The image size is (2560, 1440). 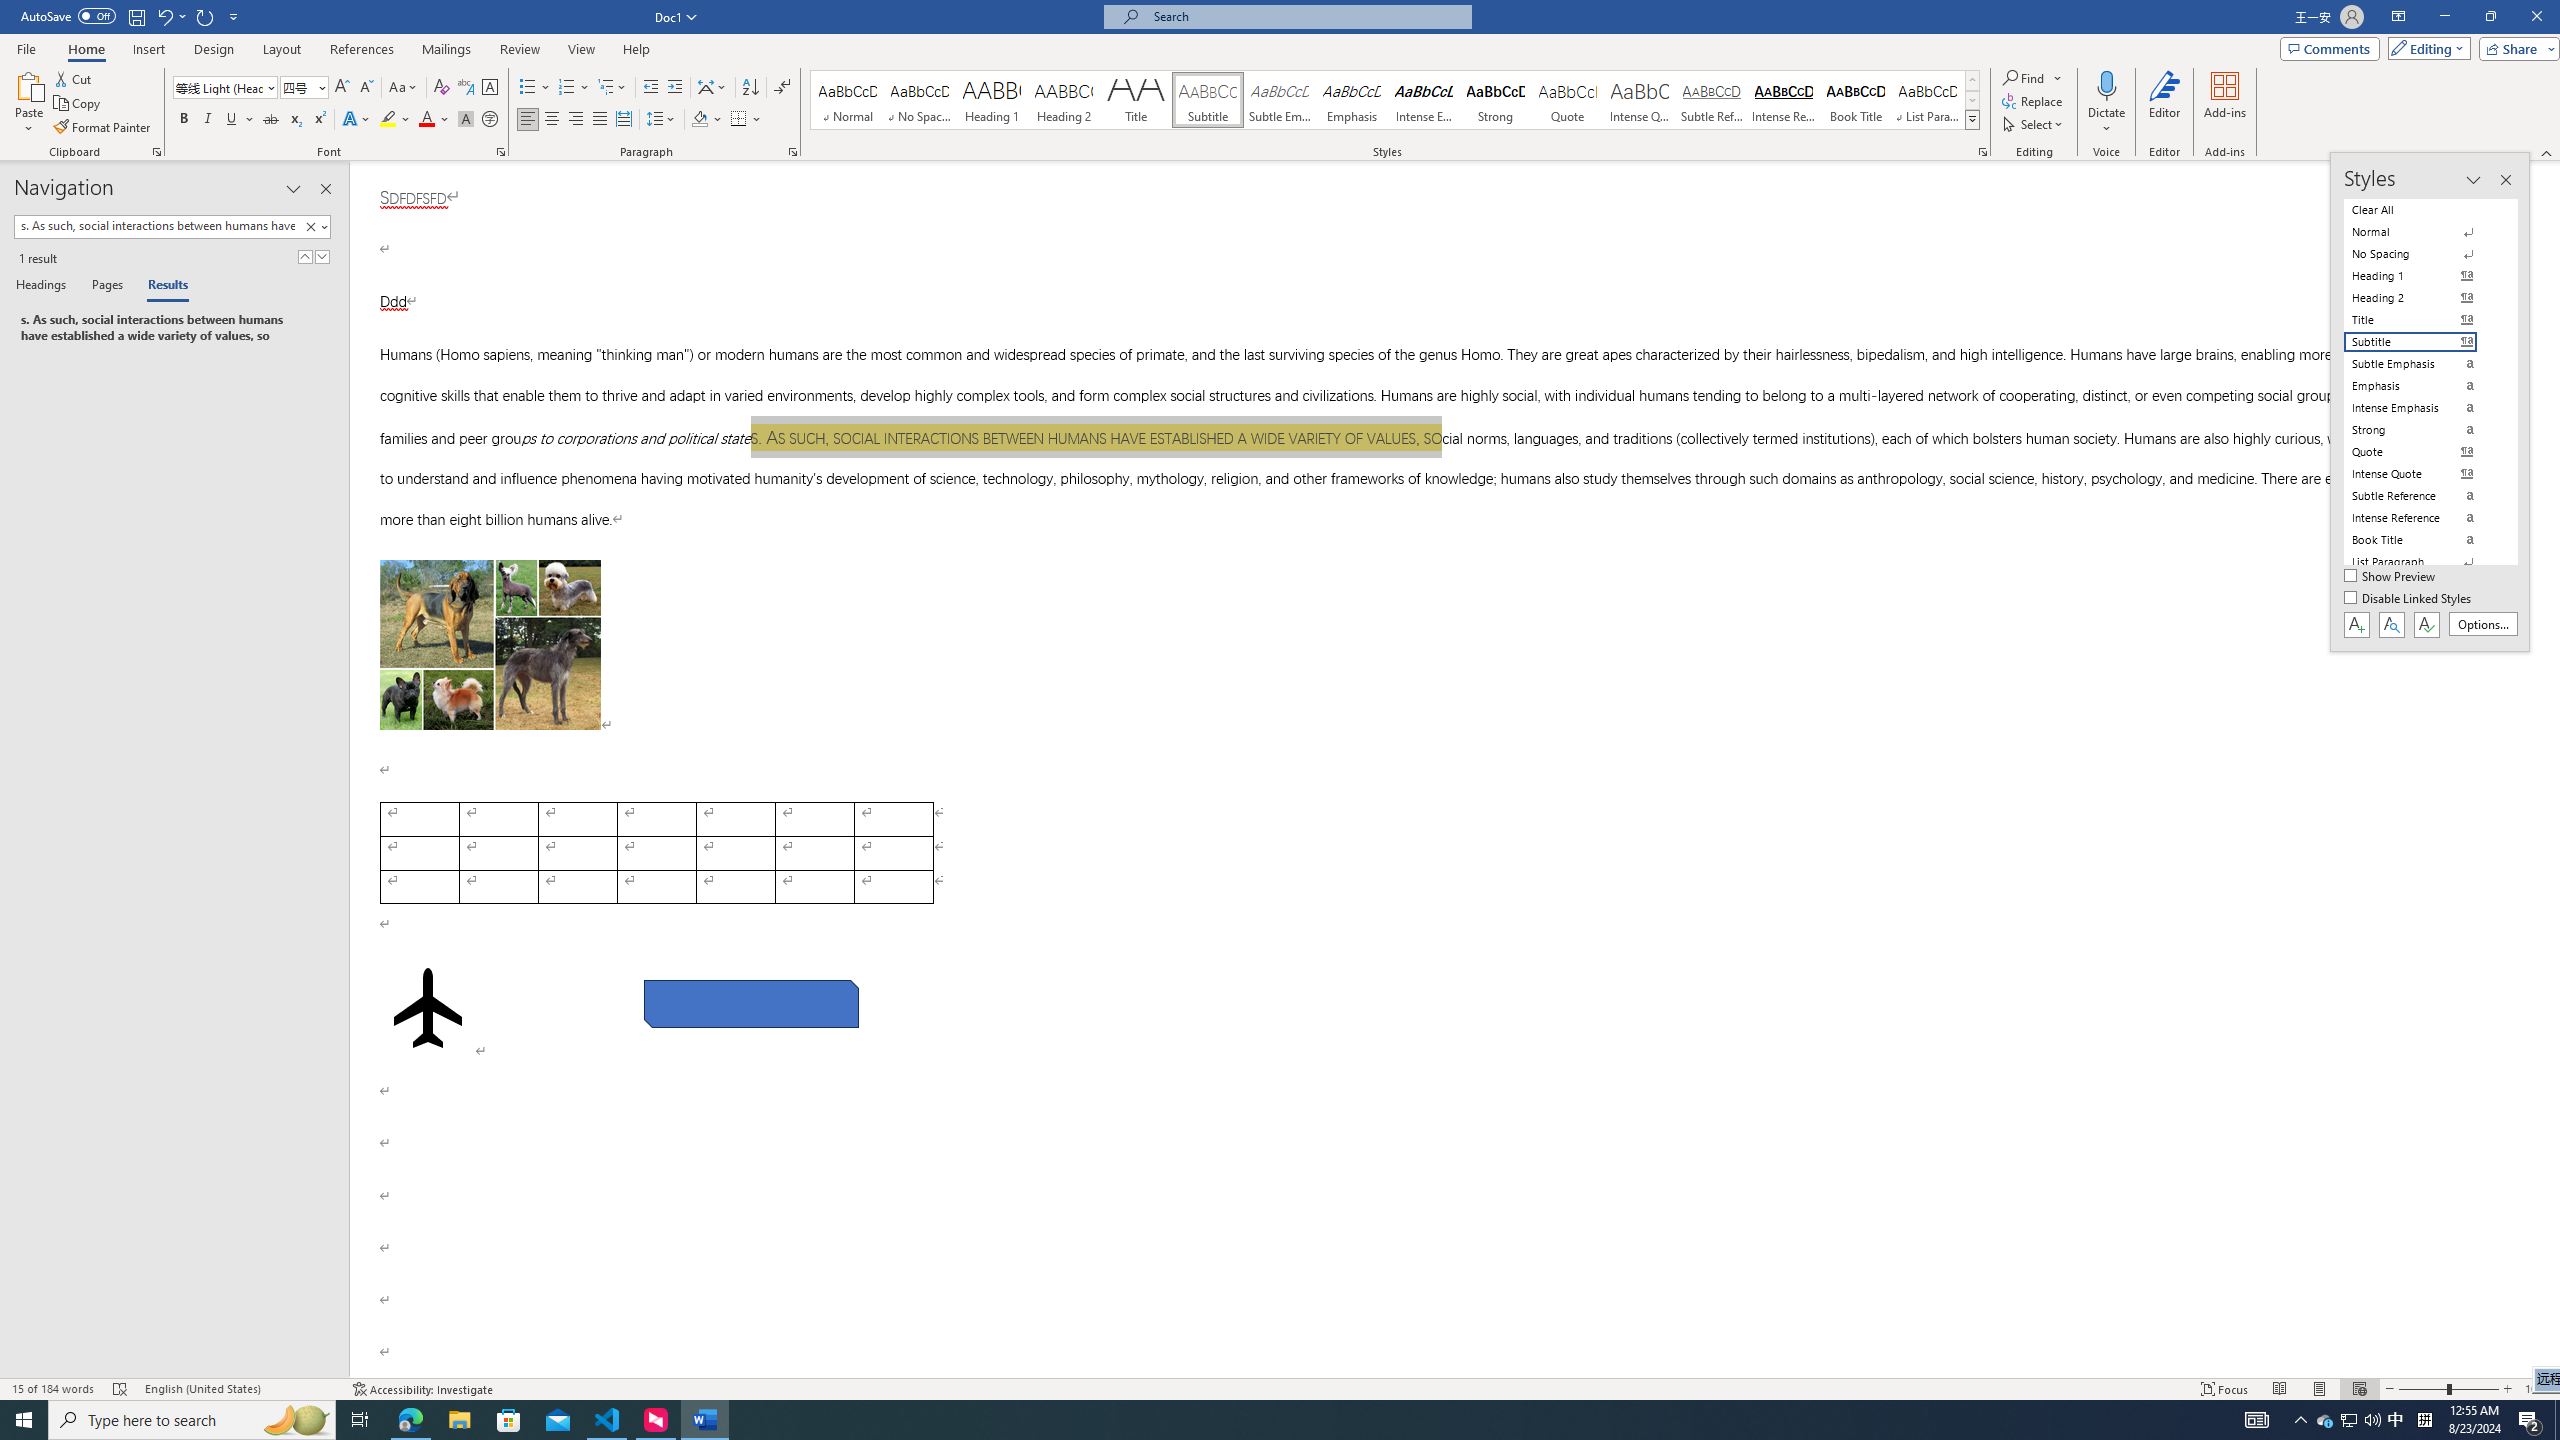 I want to click on Copy, so click(x=79, y=104).